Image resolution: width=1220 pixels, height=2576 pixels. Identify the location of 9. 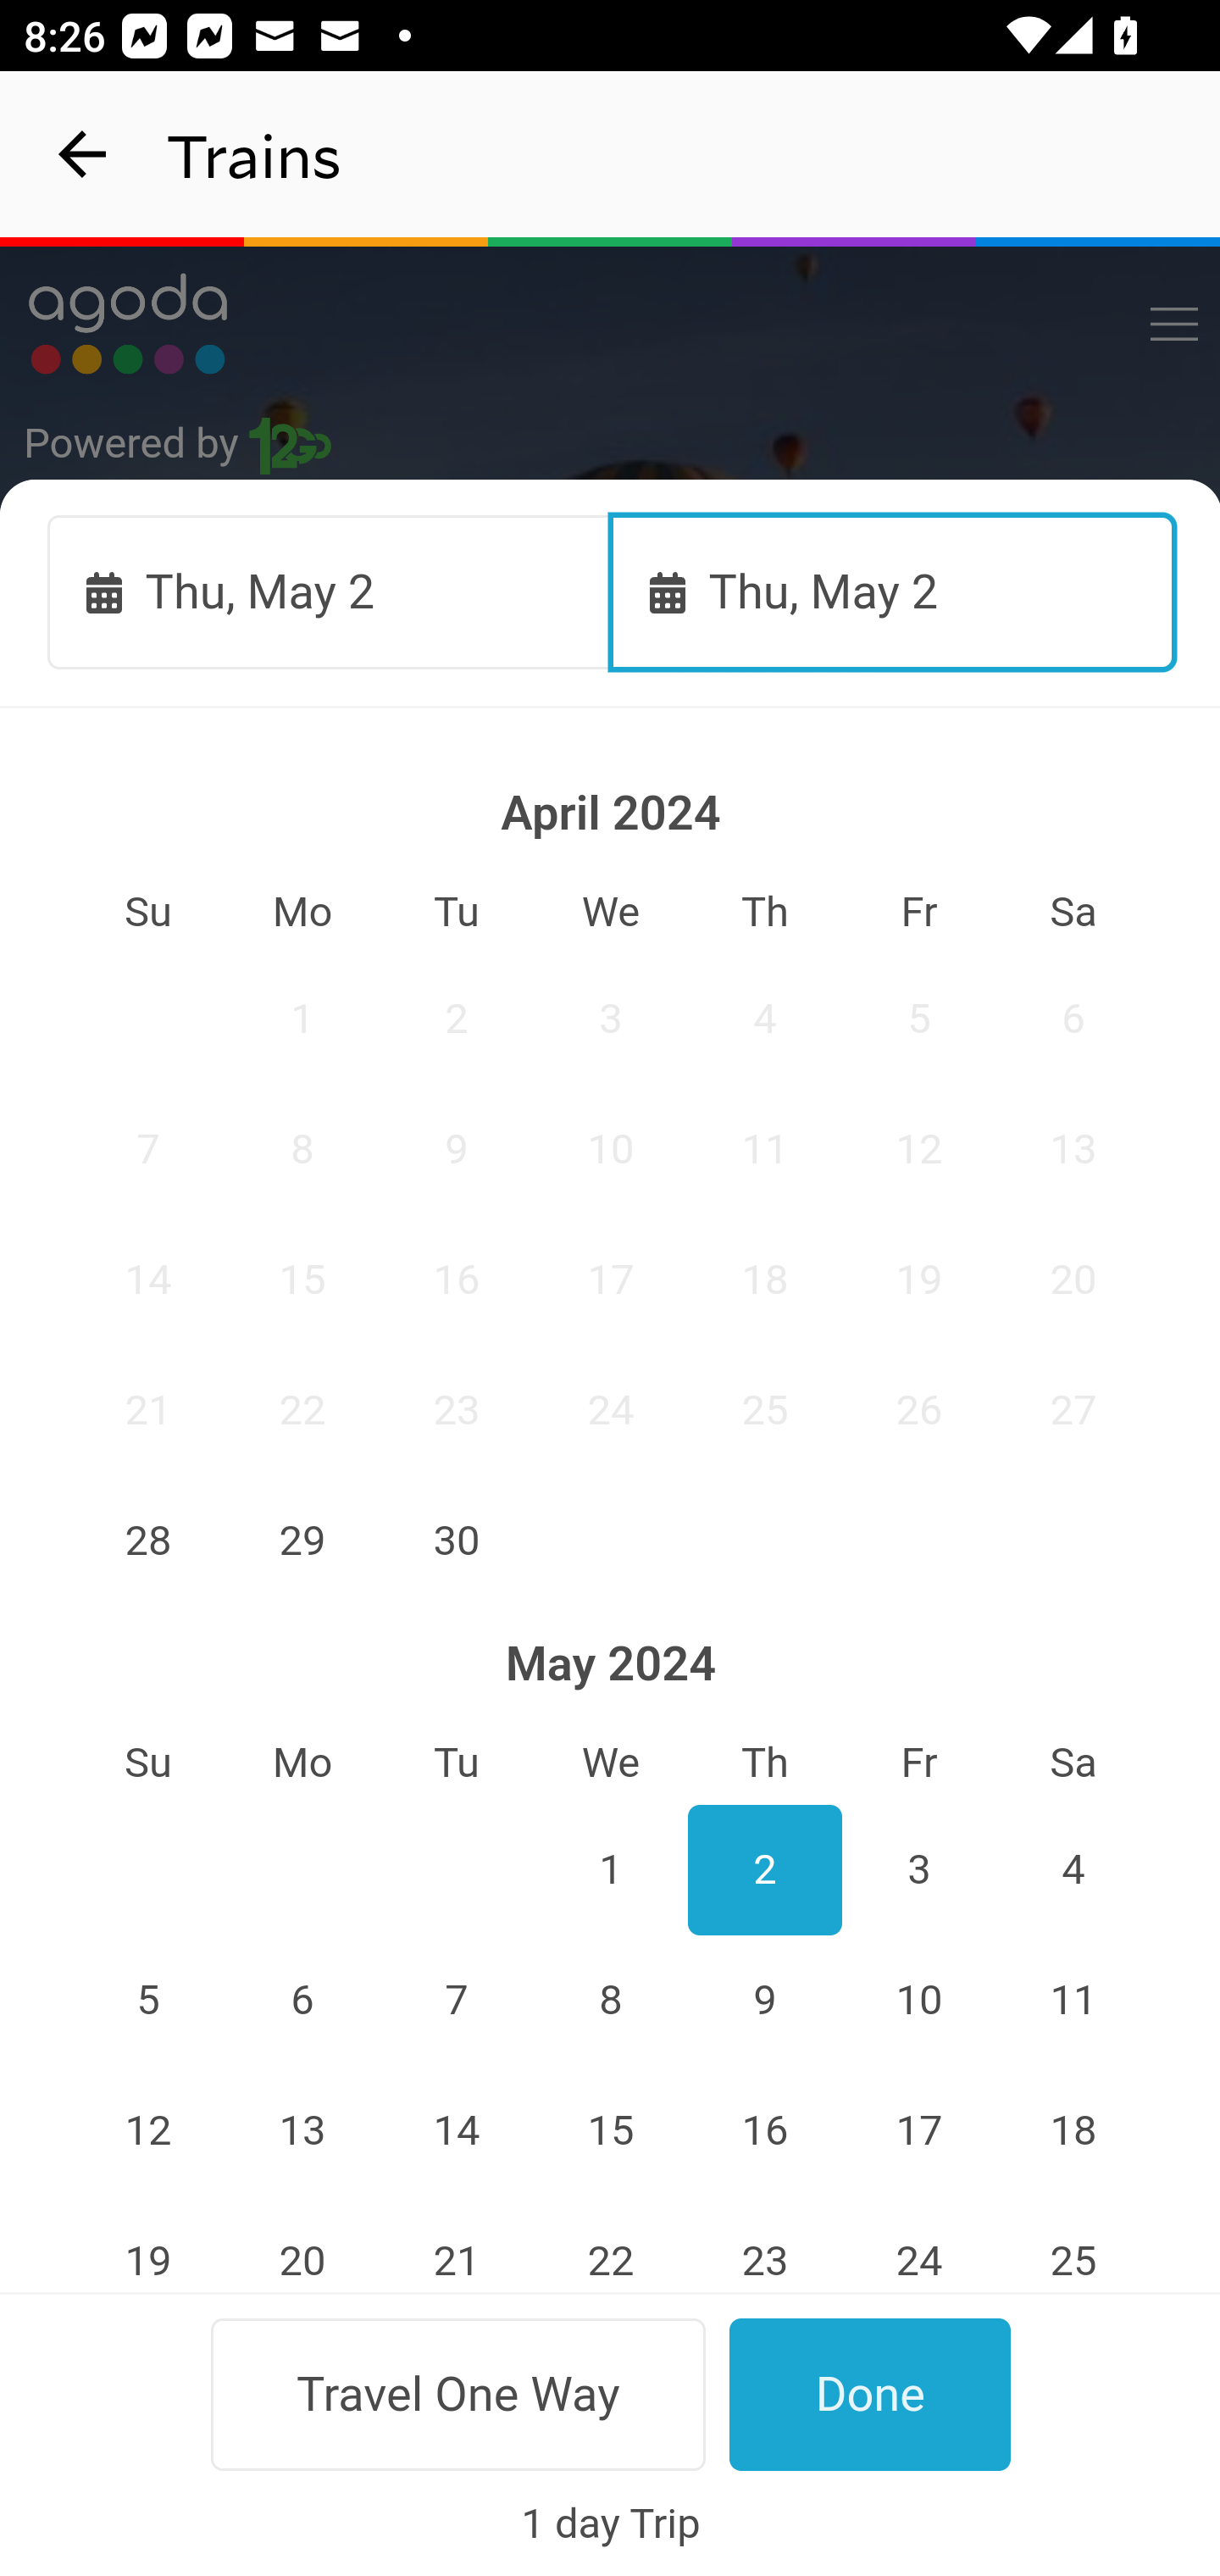
(764, 2001).